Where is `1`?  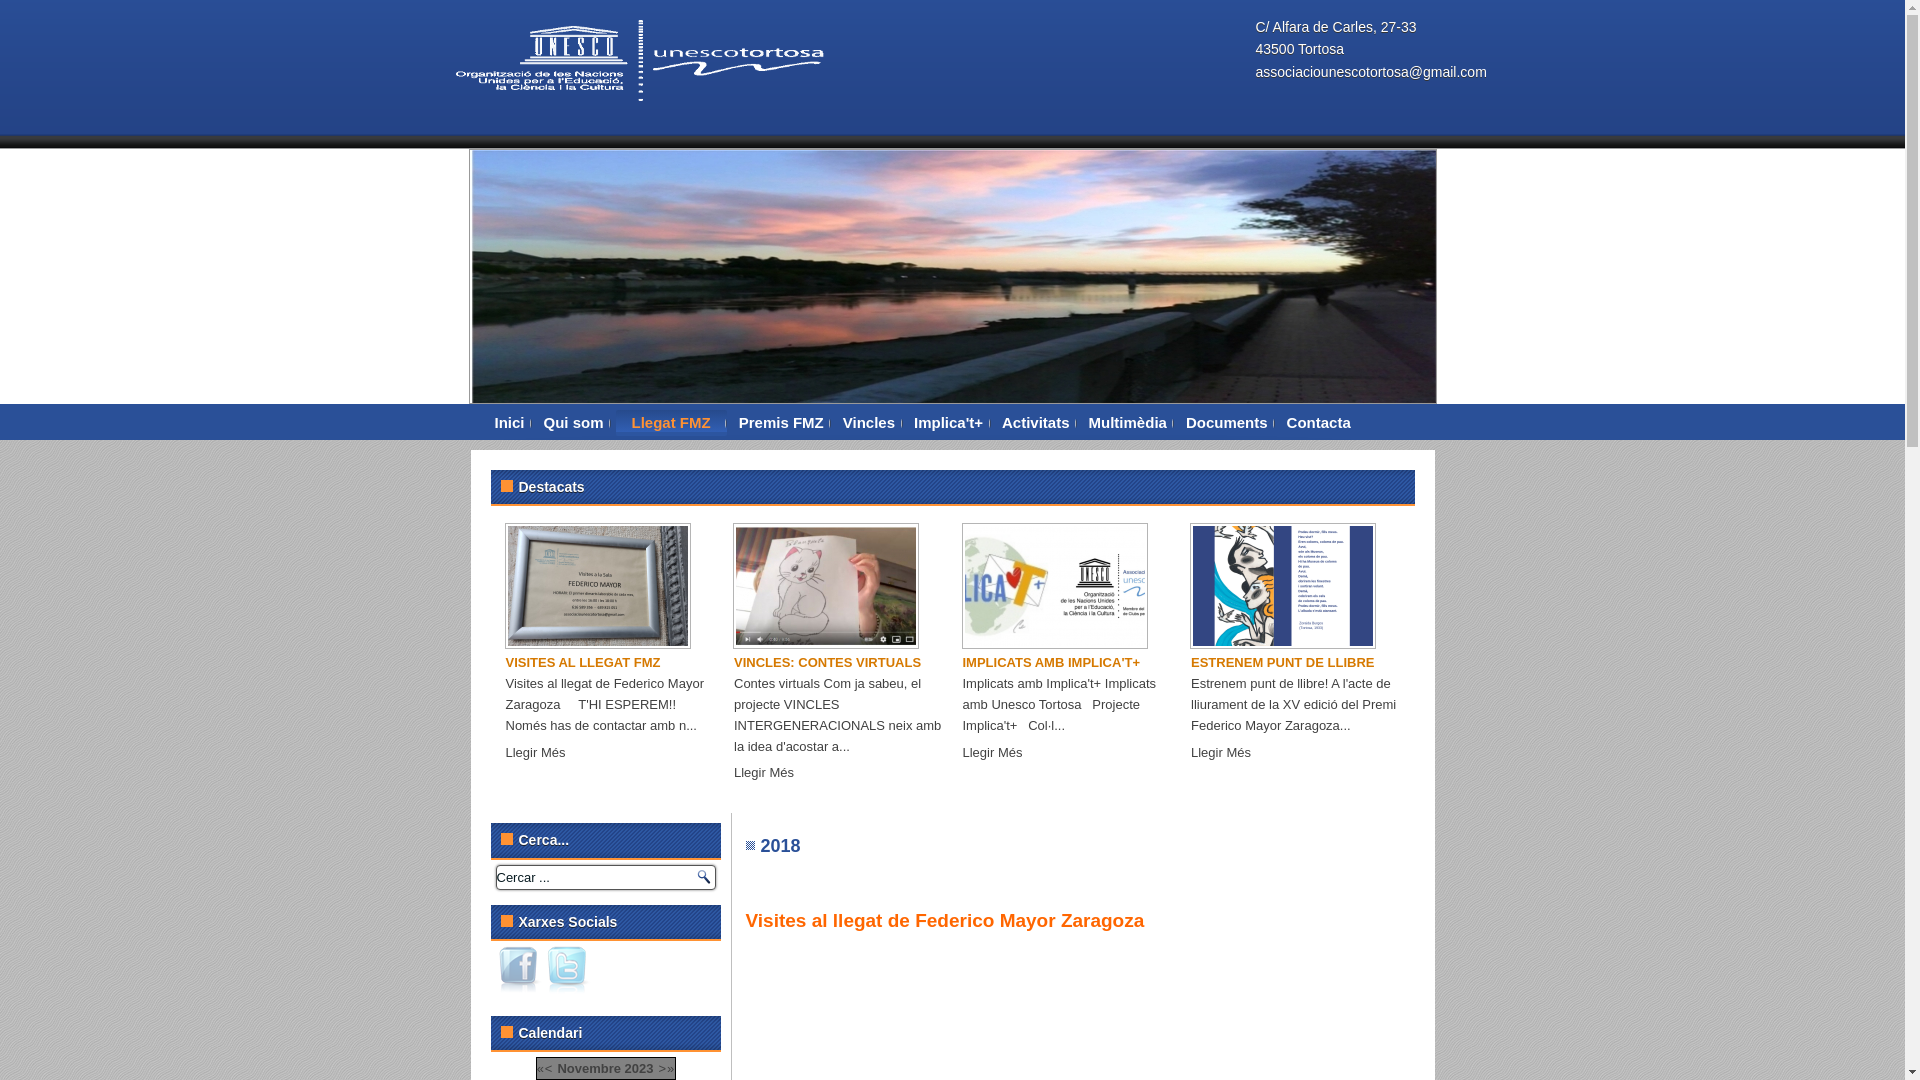 1 is located at coordinates (907, 428).